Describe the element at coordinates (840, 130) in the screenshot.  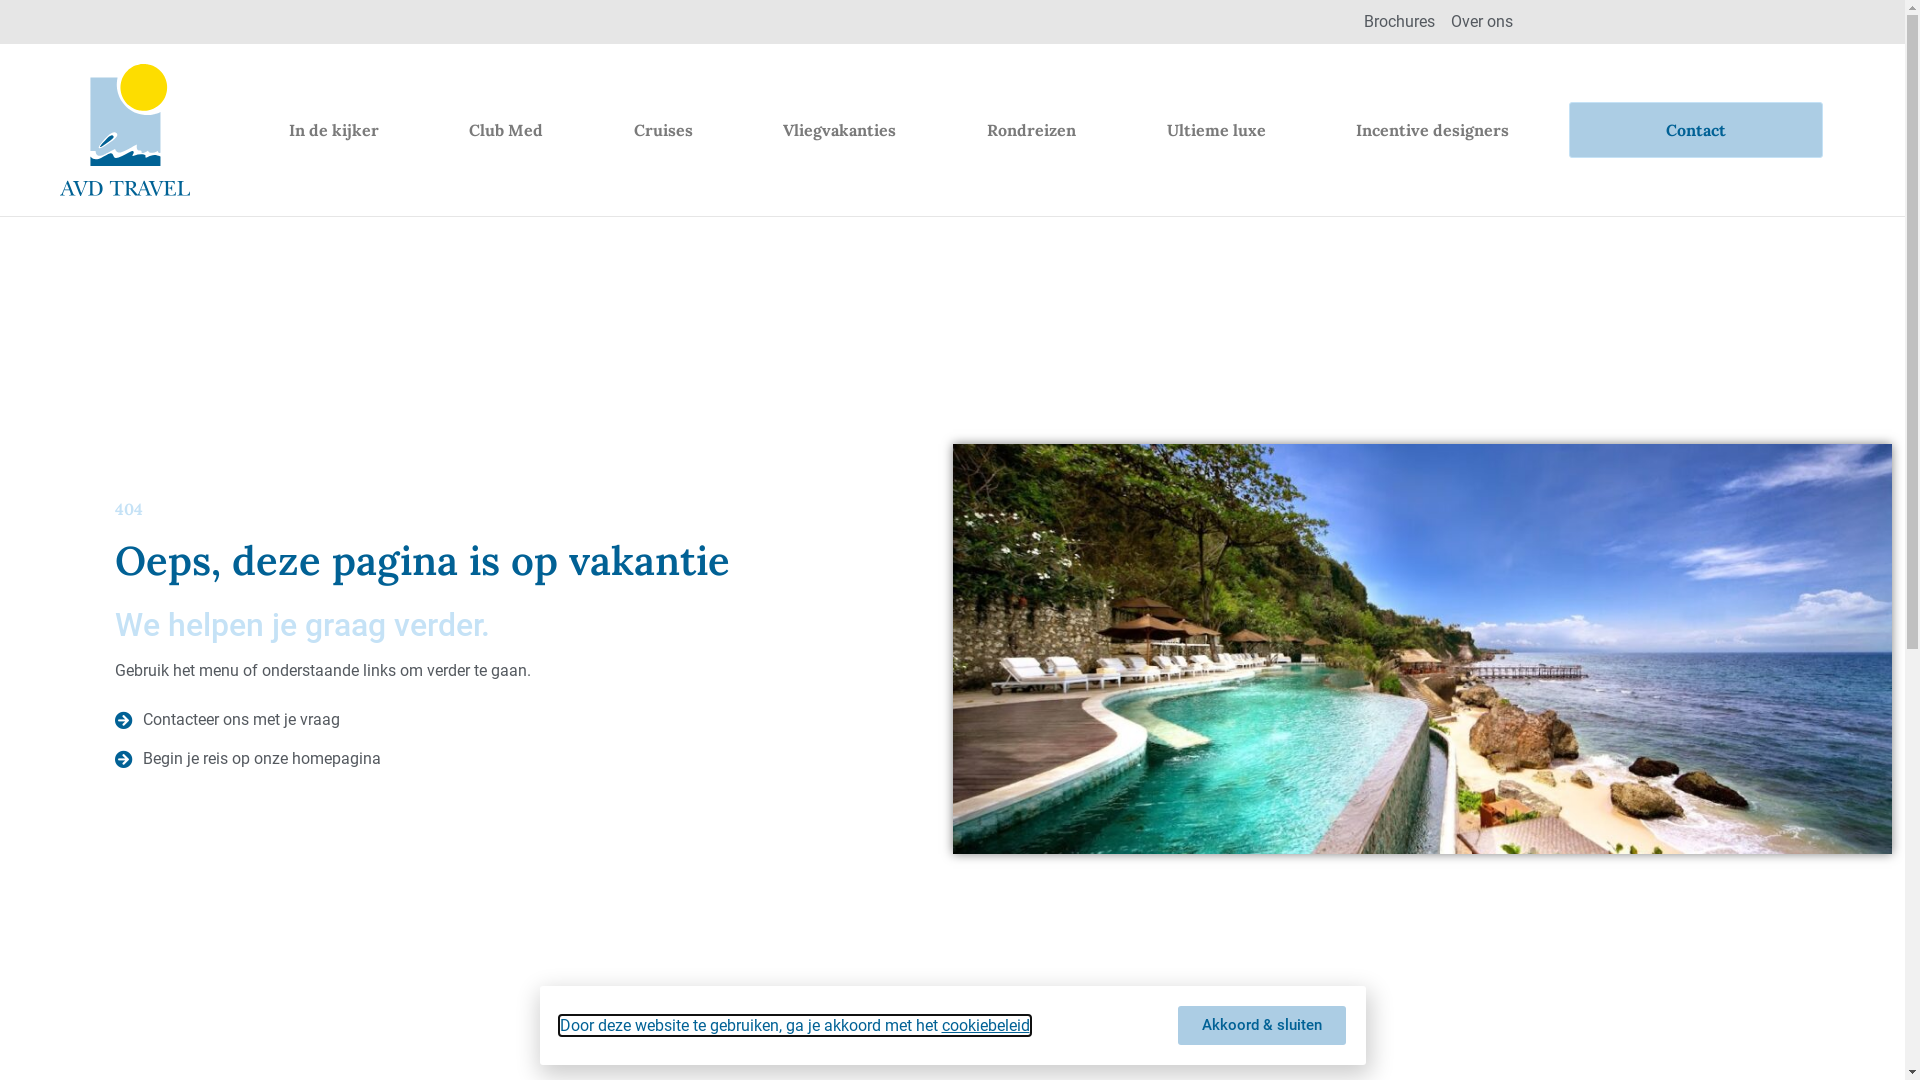
I see `Vliegvakanties` at that location.